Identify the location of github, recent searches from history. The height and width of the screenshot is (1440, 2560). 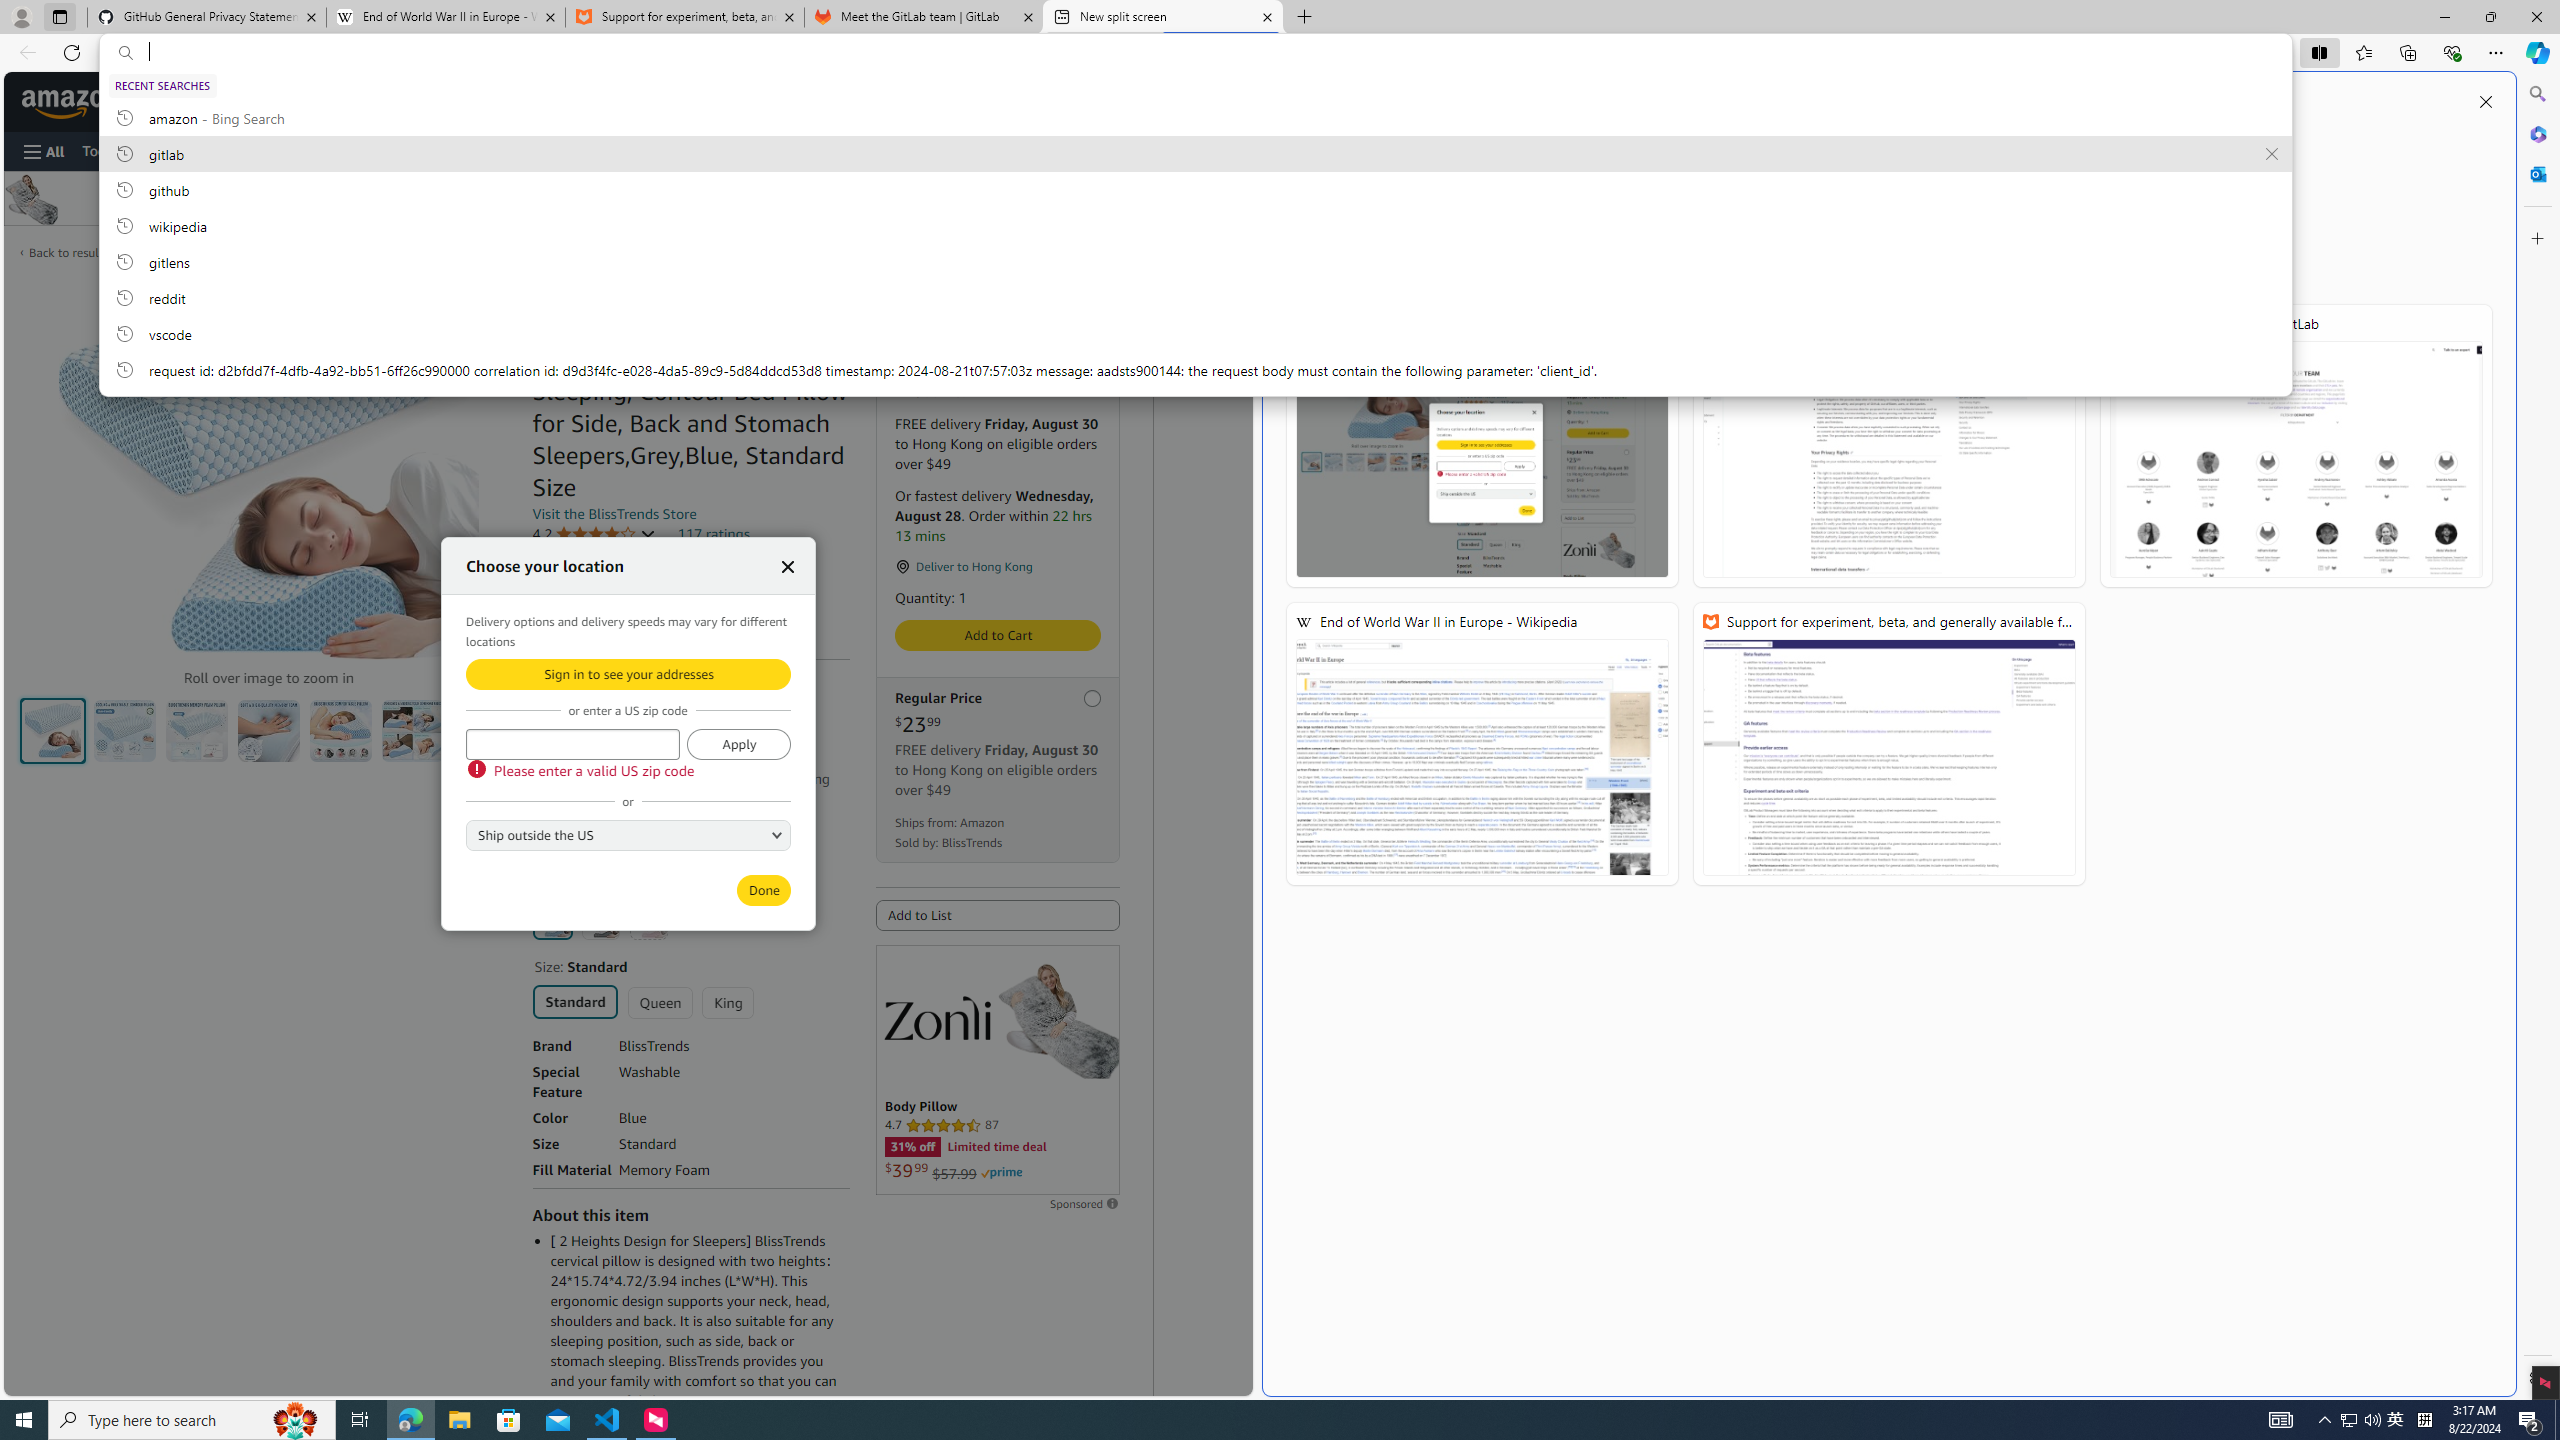
(1195, 189).